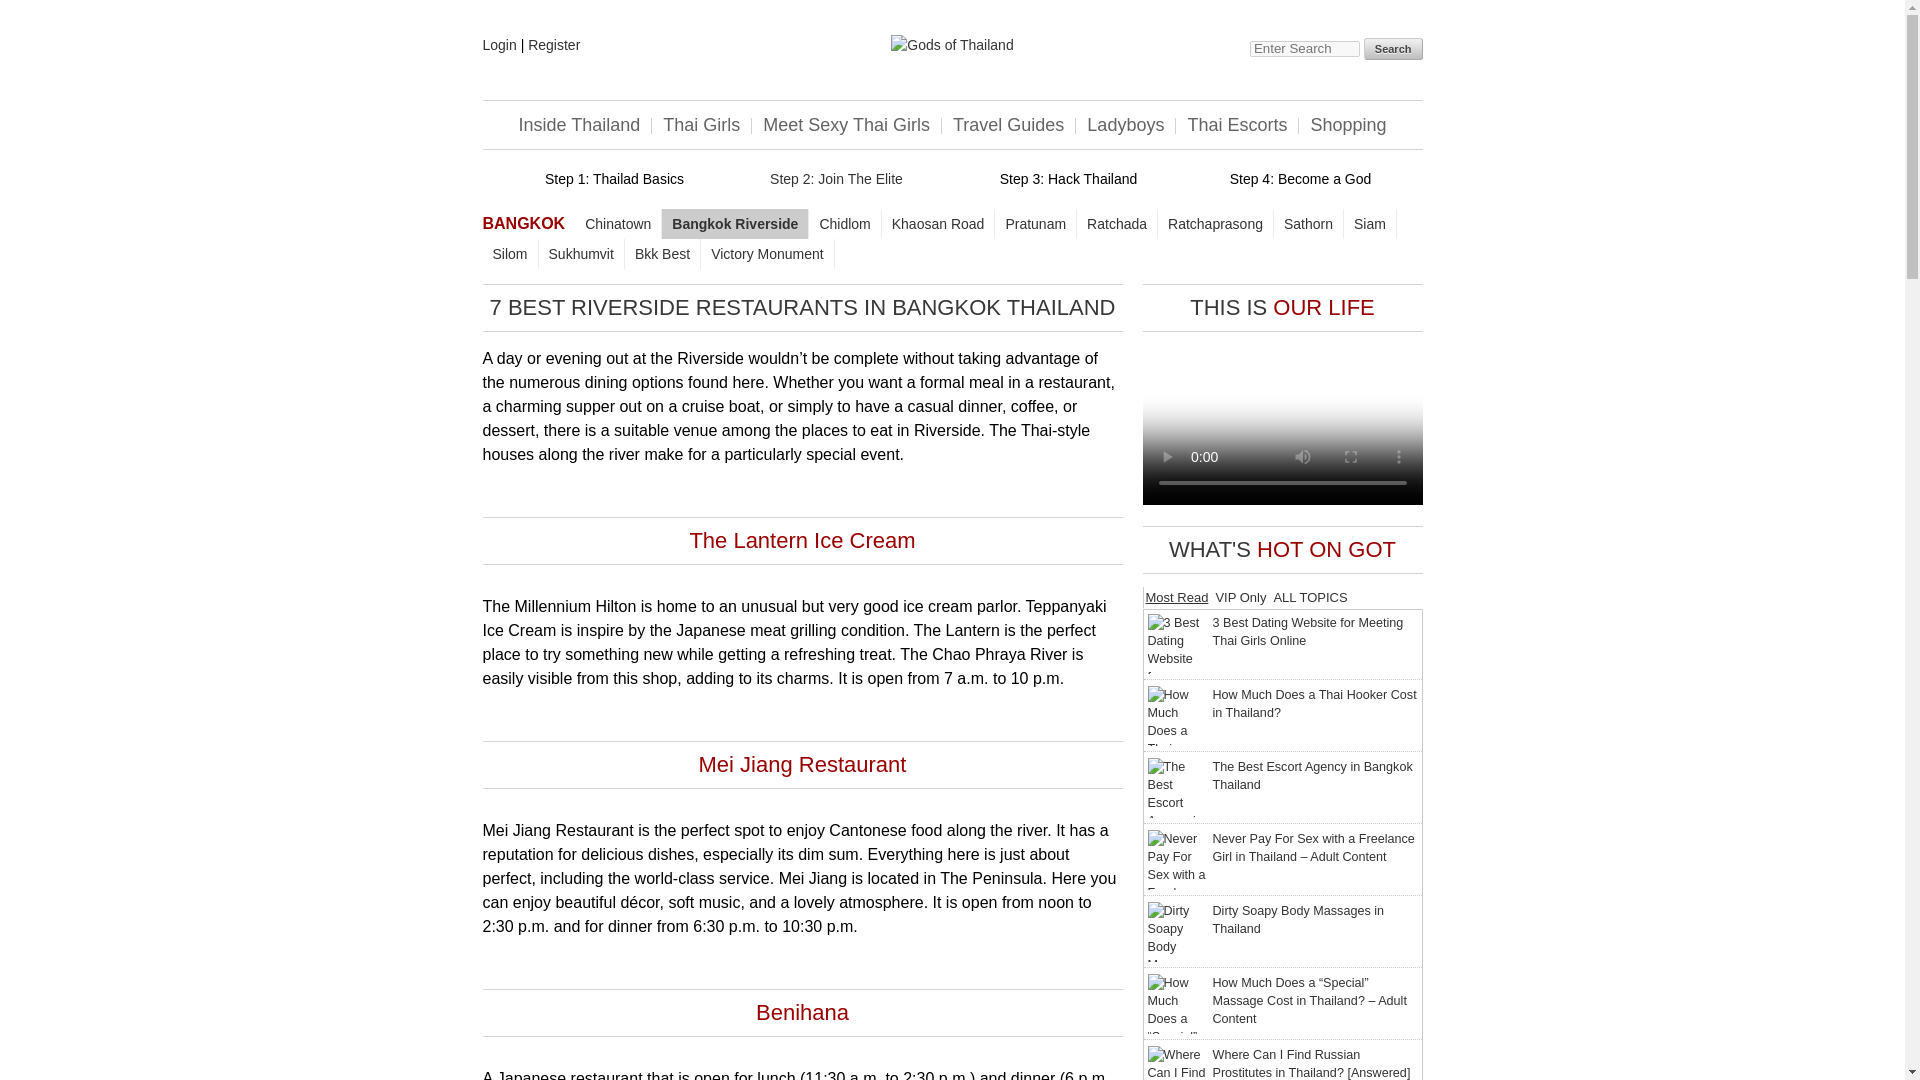  What do you see at coordinates (1178, 644) in the screenshot?
I see `3 Best Dating Website for Meeting Thai Girls Online` at bounding box center [1178, 644].